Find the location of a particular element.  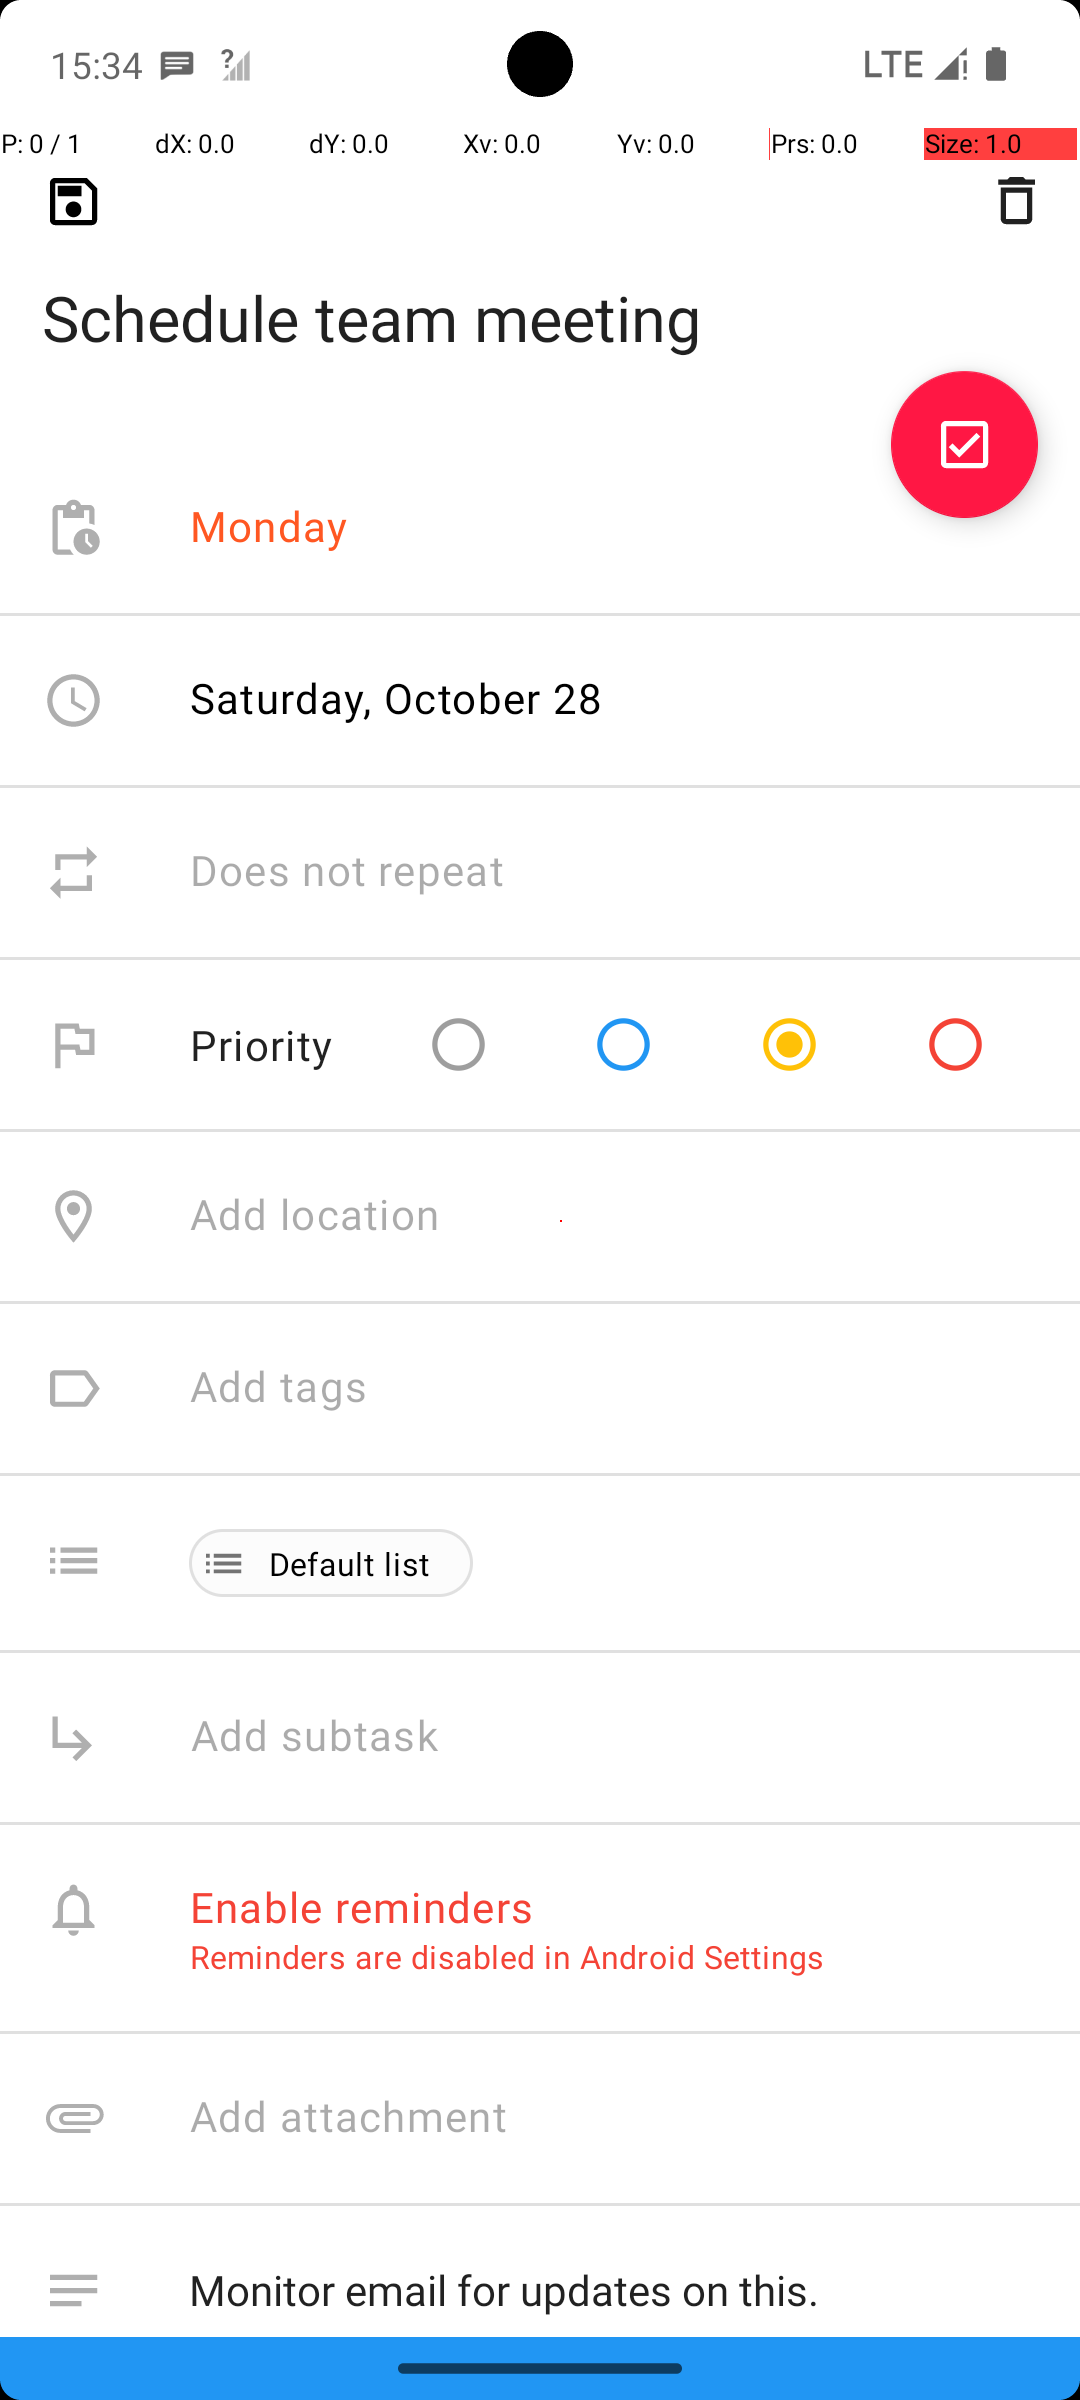

Saturday, October 28 is located at coordinates (396, 698).